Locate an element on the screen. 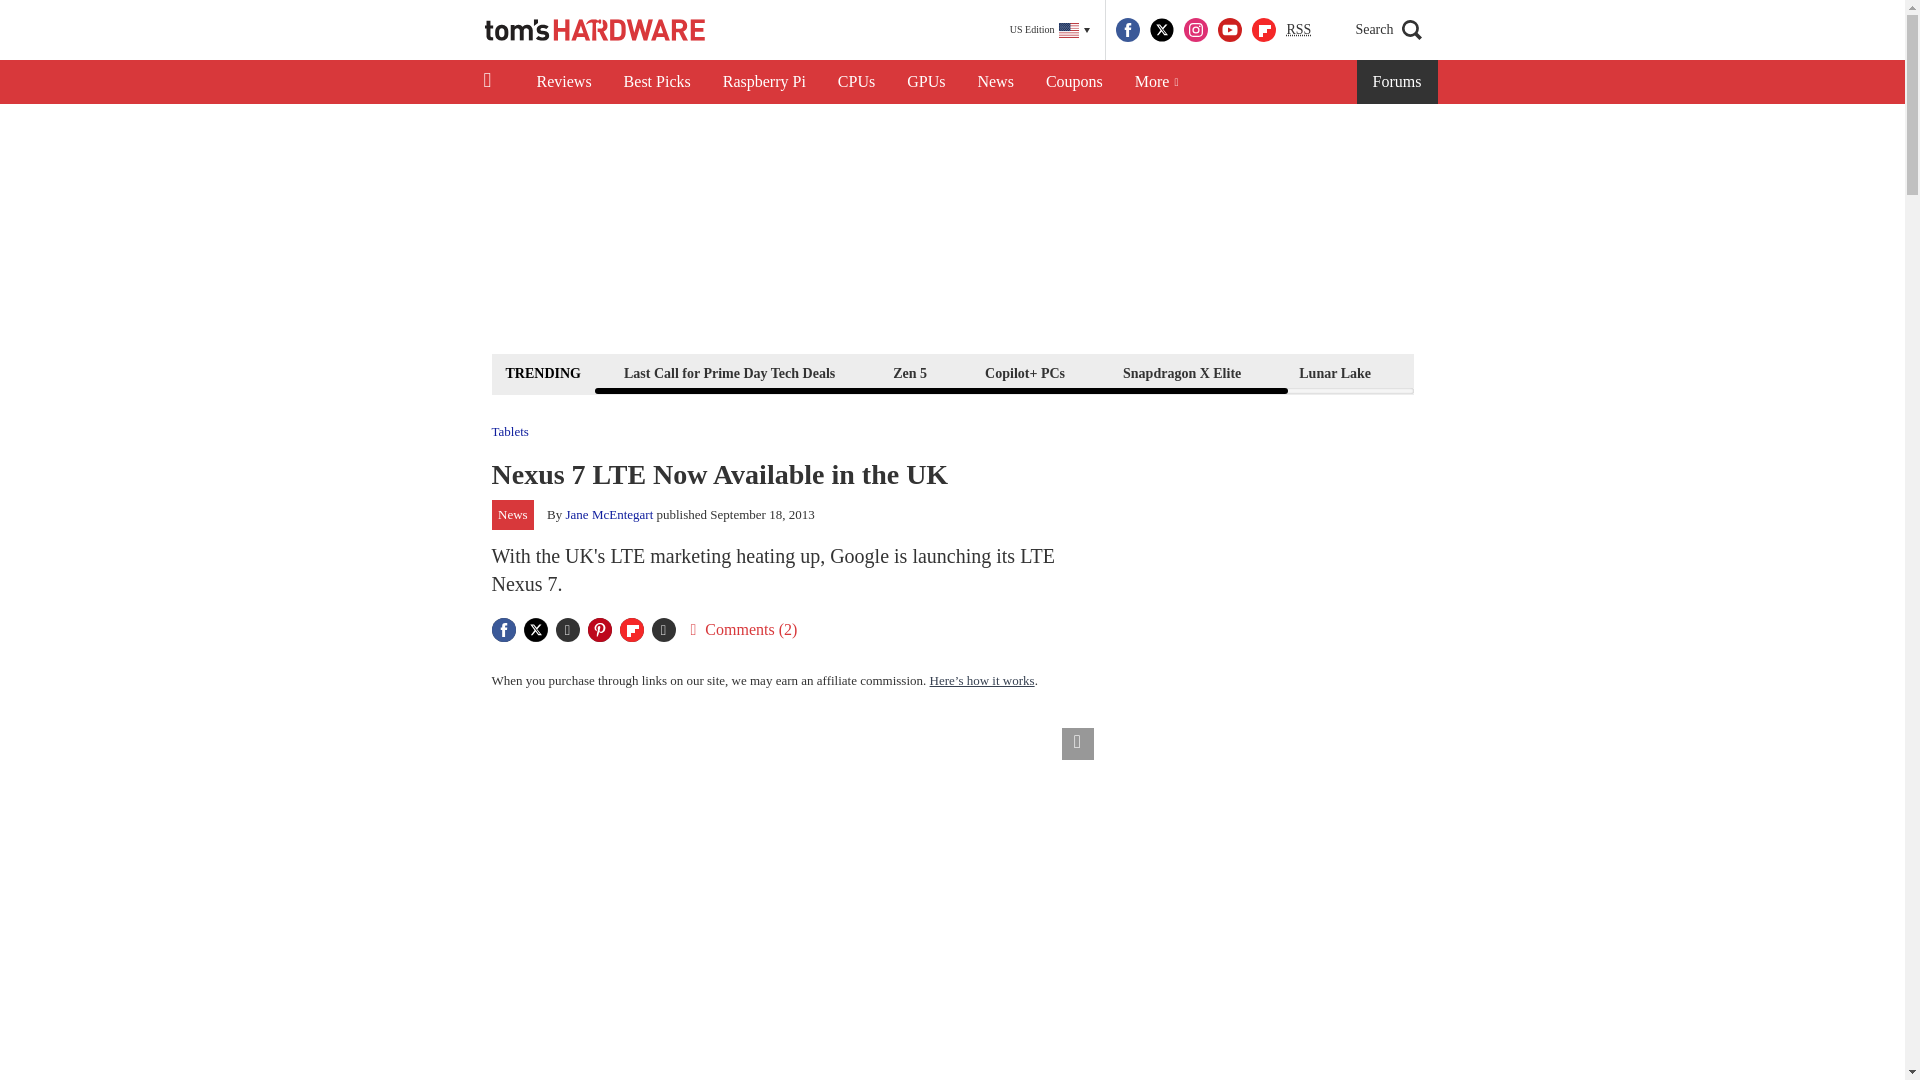 This screenshot has height=1080, width=1920. GPUs is located at coordinates (926, 82).